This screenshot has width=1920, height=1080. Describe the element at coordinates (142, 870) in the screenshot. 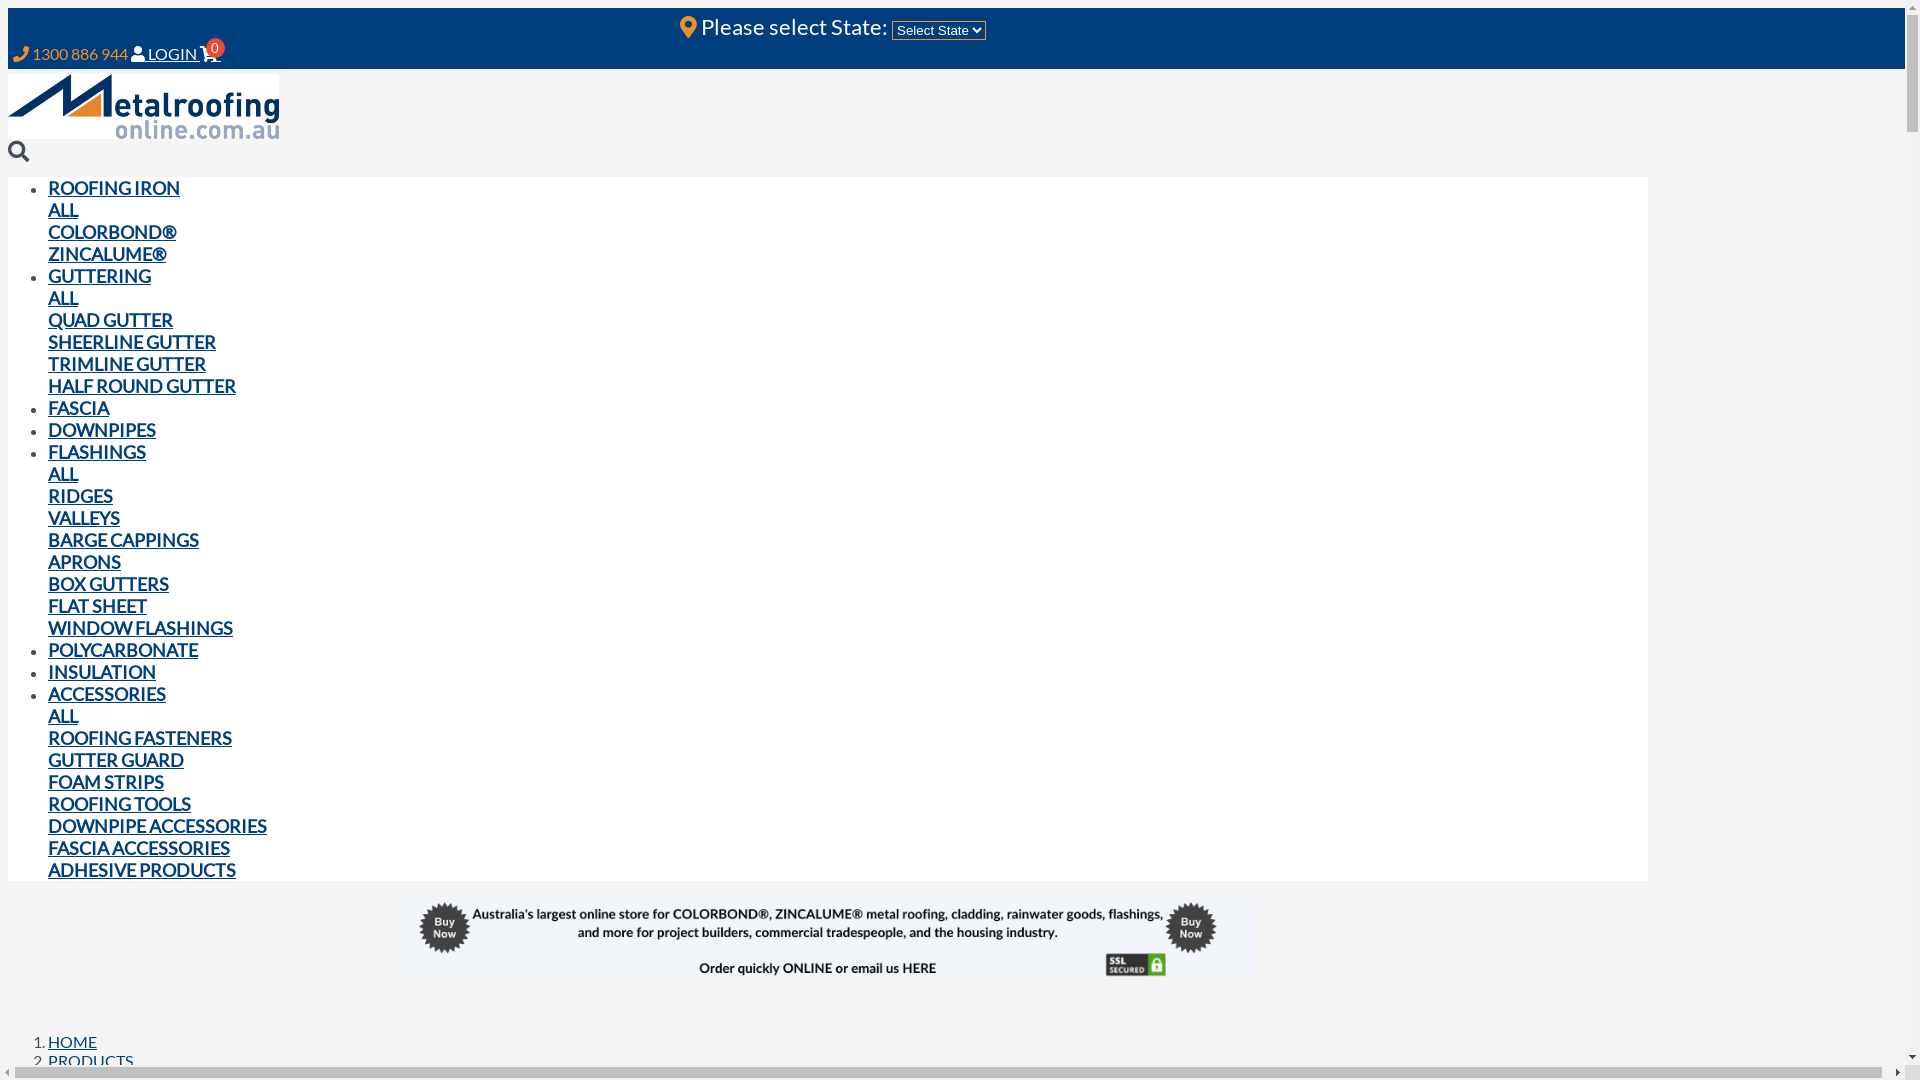

I see `ADHESIVE PRODUCTS` at that location.